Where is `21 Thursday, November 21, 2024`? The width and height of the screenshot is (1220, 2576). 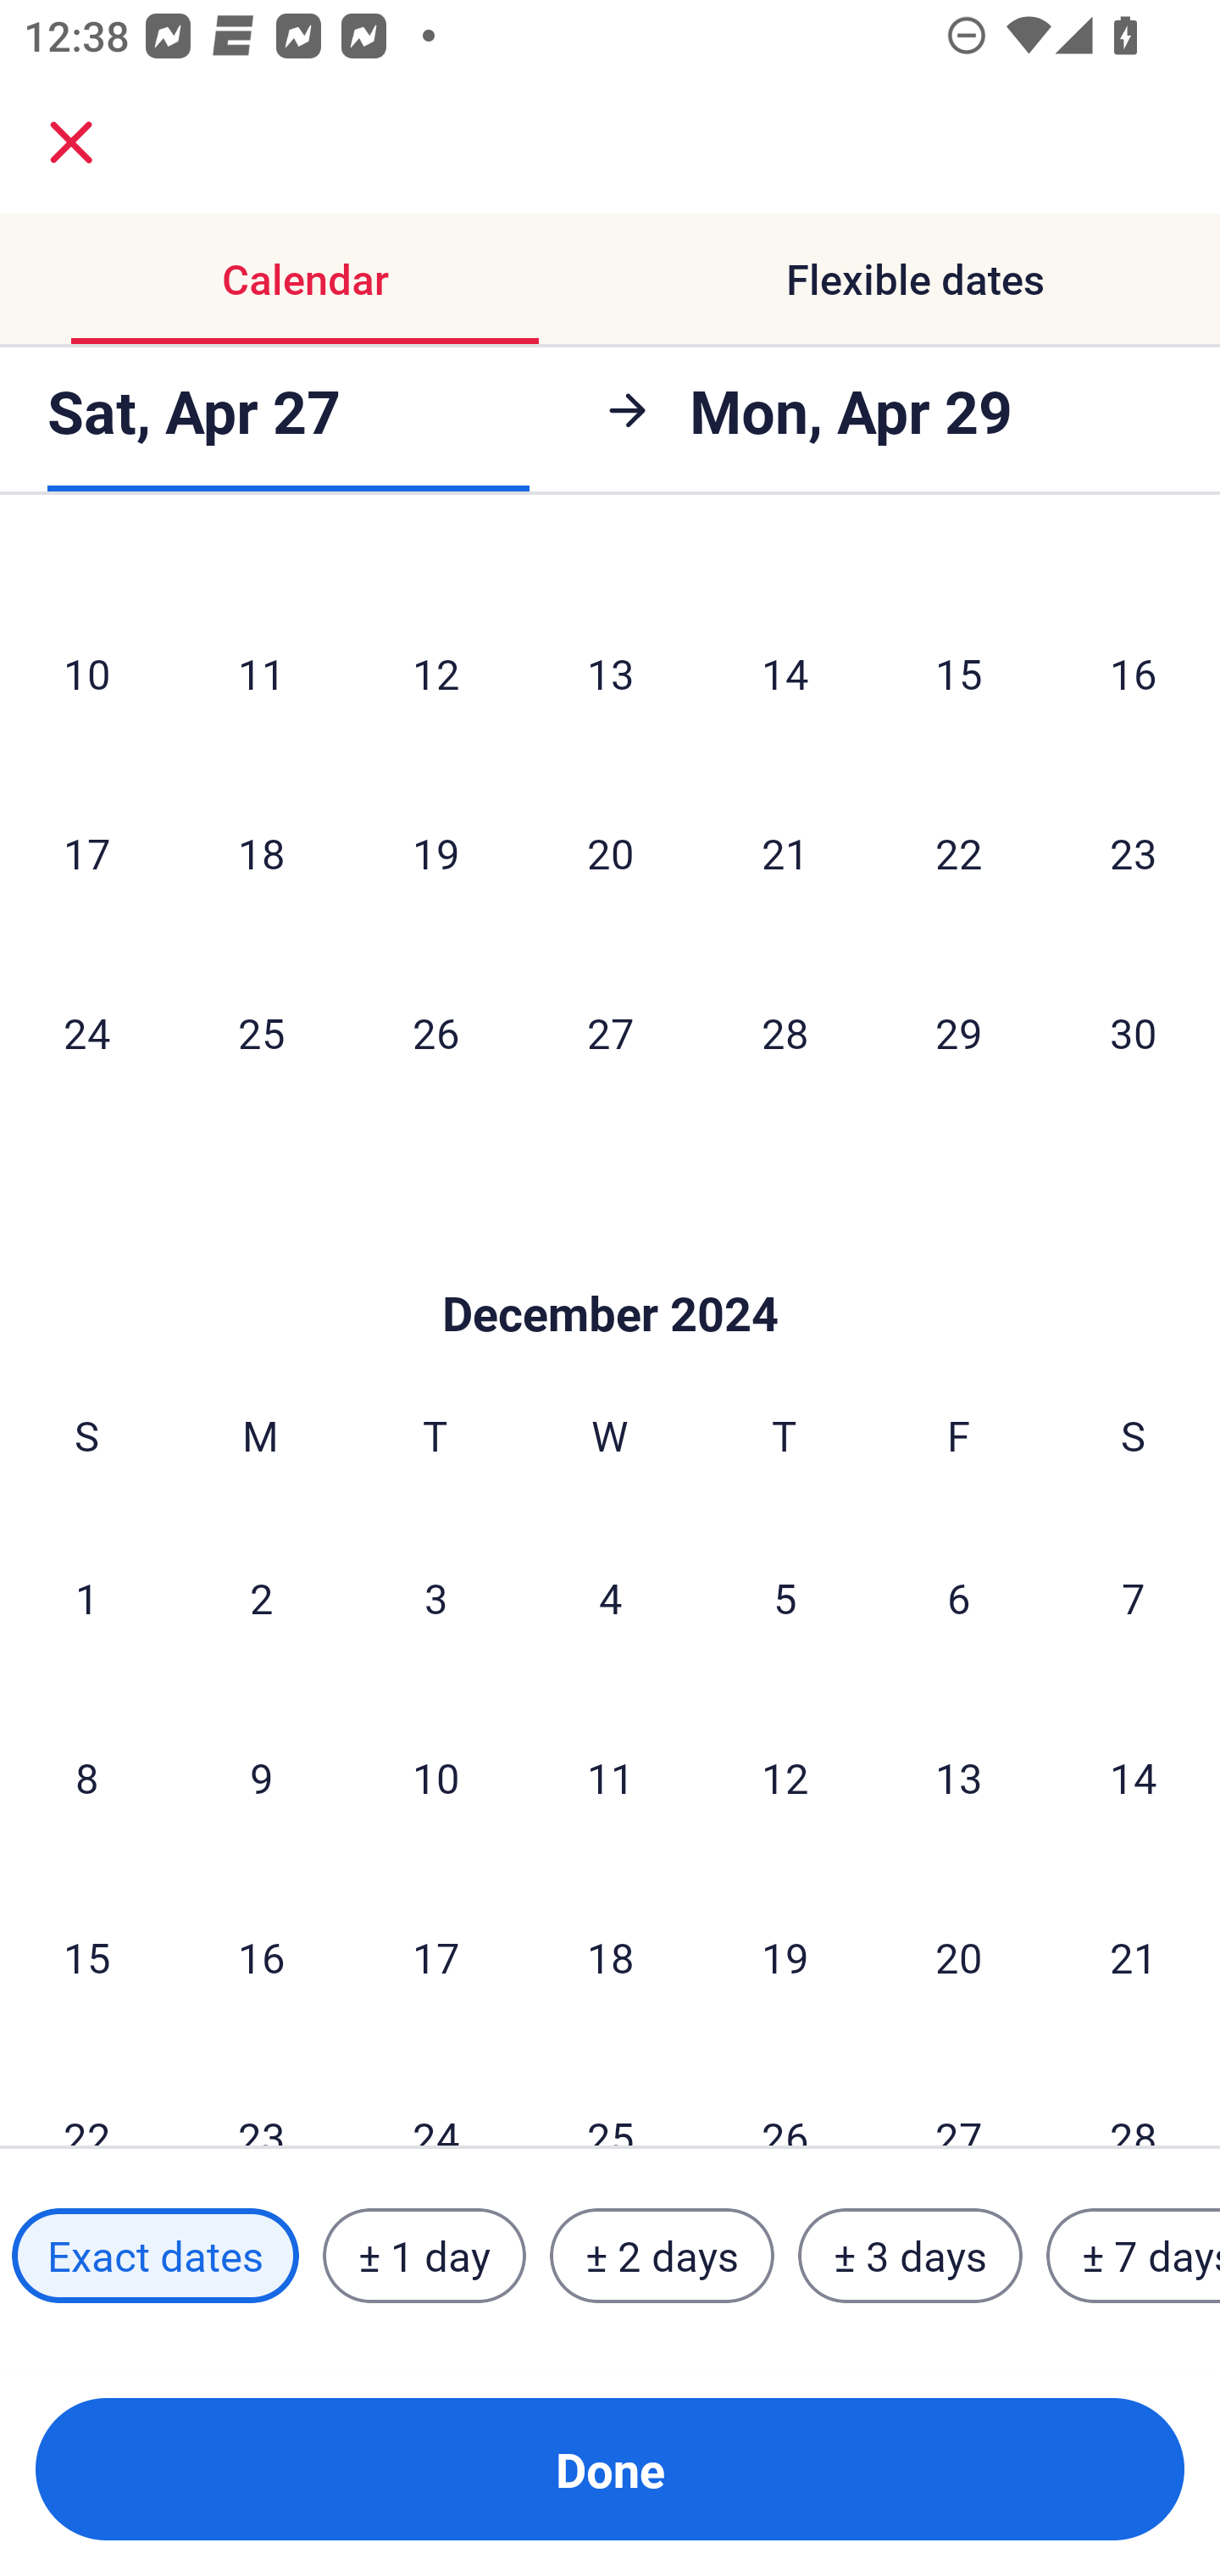 21 Thursday, November 21, 2024 is located at coordinates (785, 852).